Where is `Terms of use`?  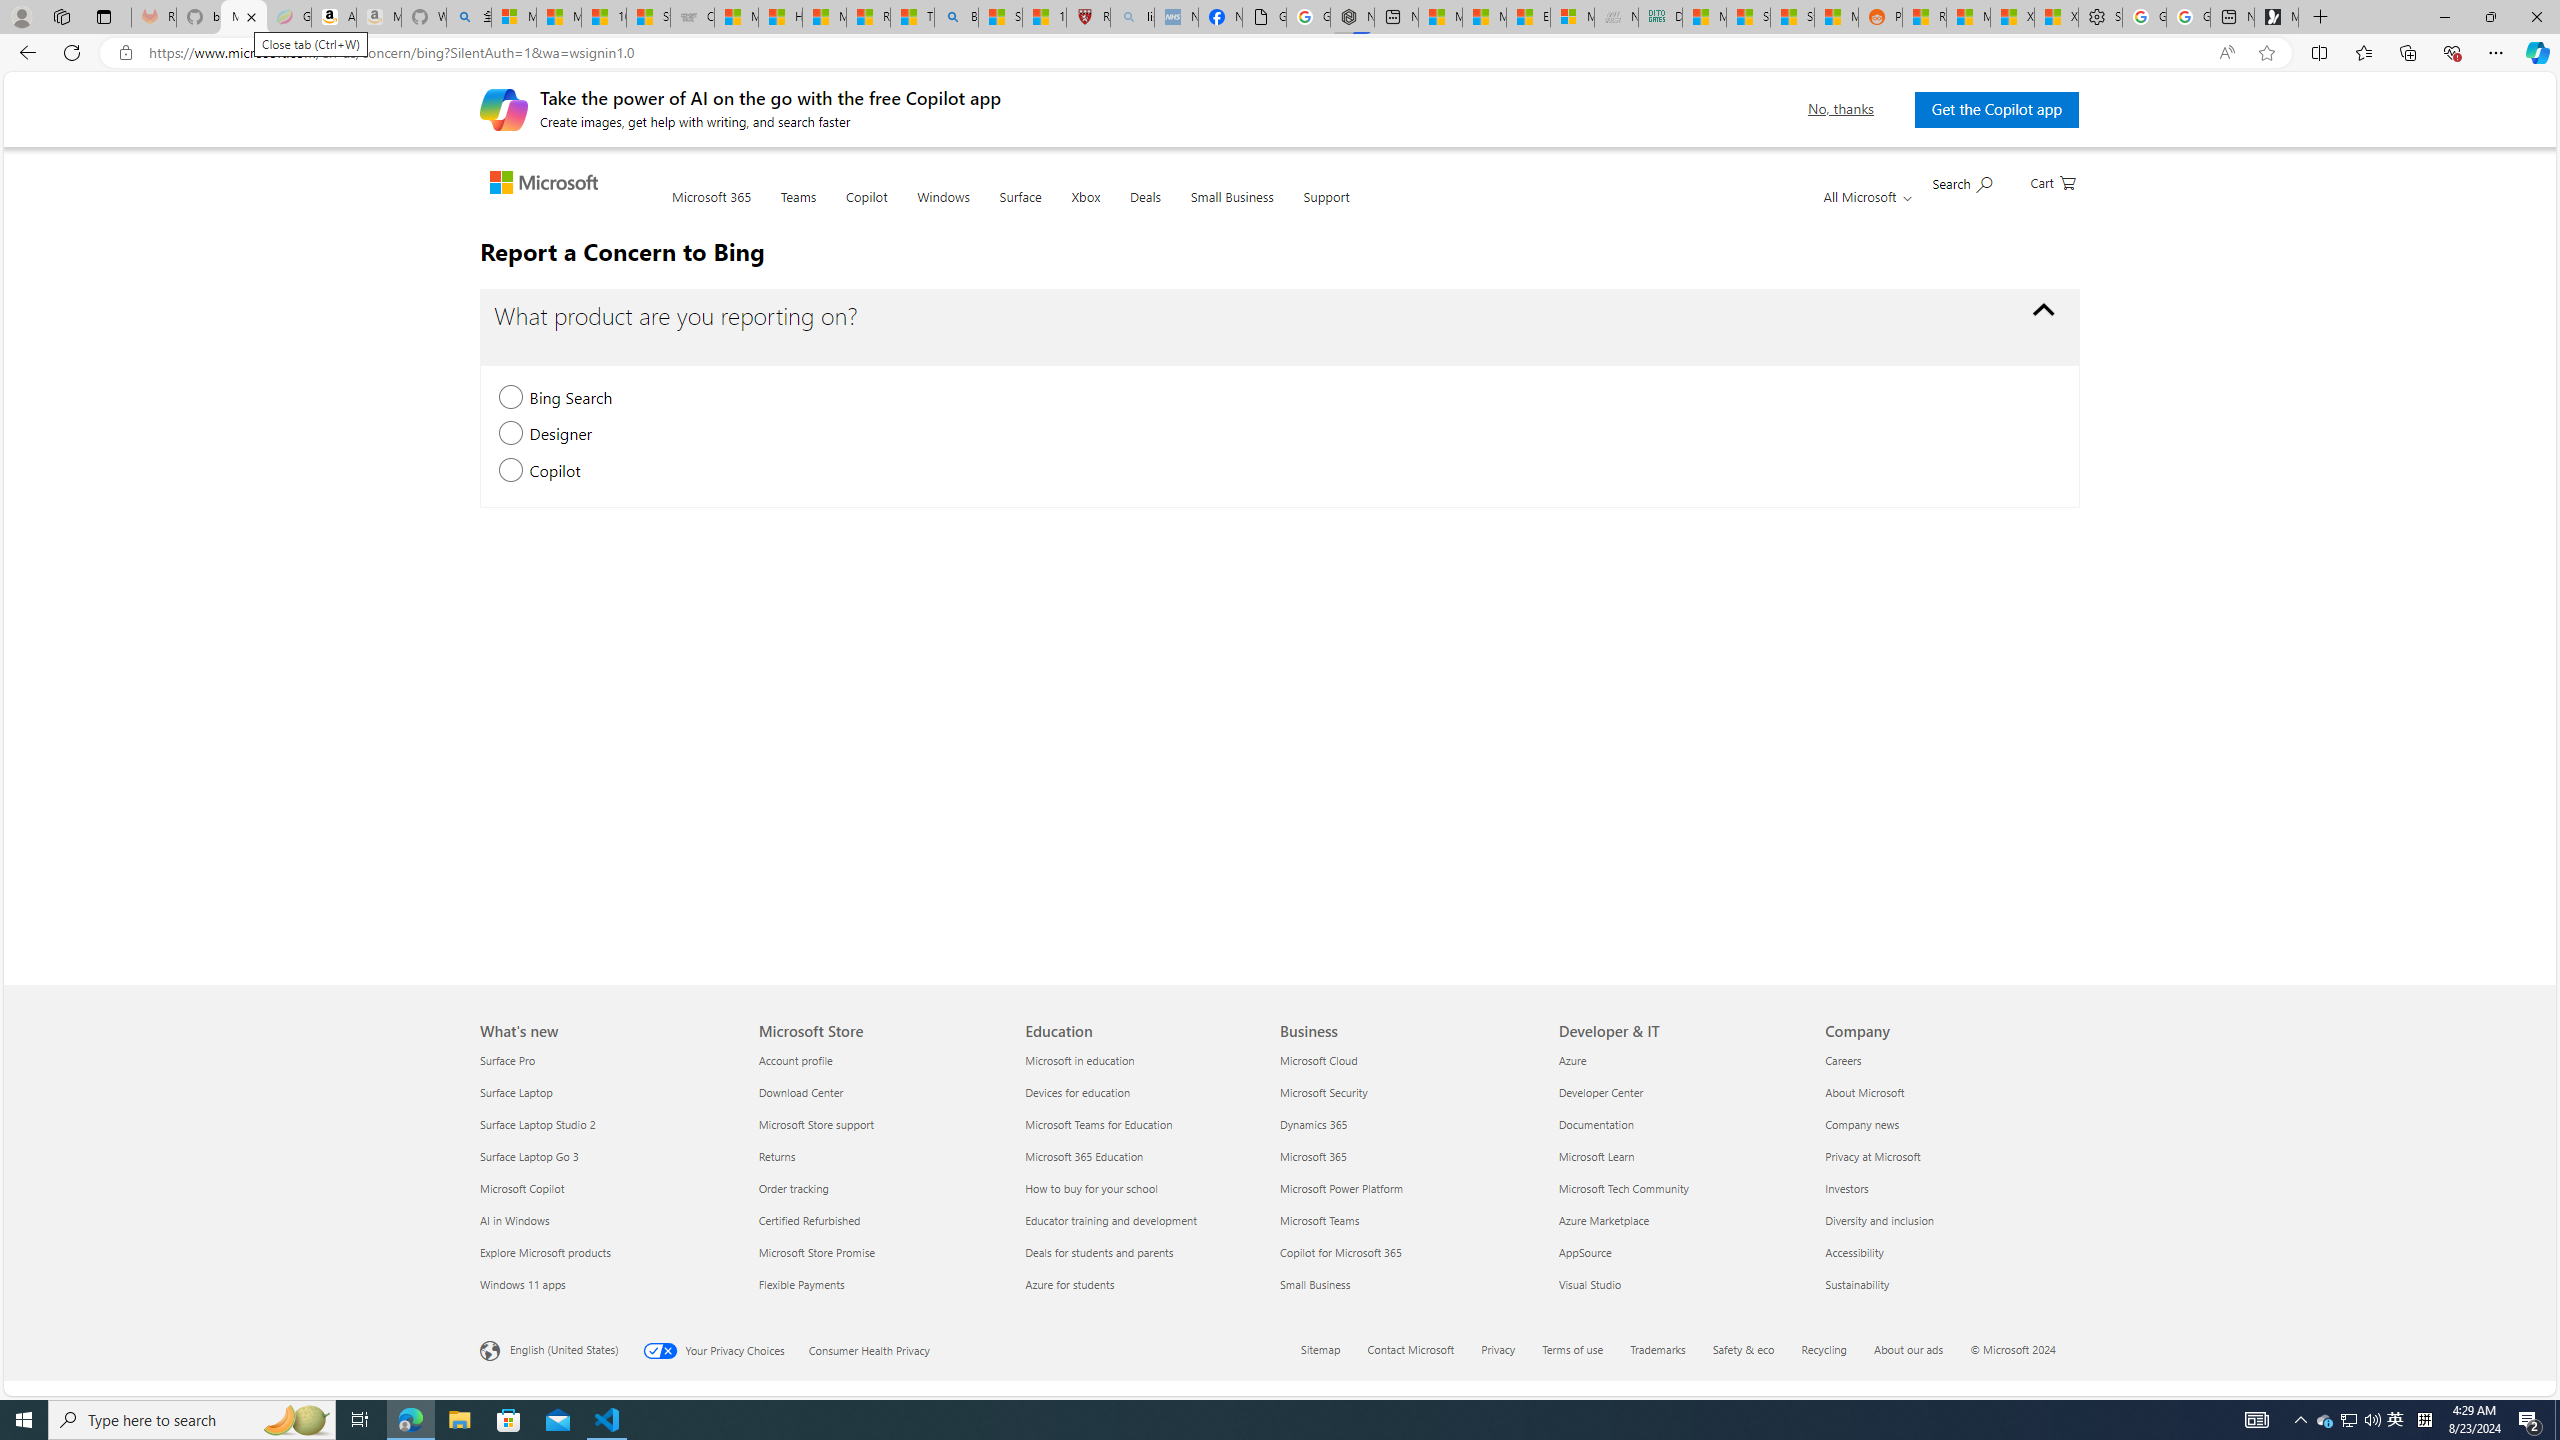
Terms of use is located at coordinates (1584, 1351).